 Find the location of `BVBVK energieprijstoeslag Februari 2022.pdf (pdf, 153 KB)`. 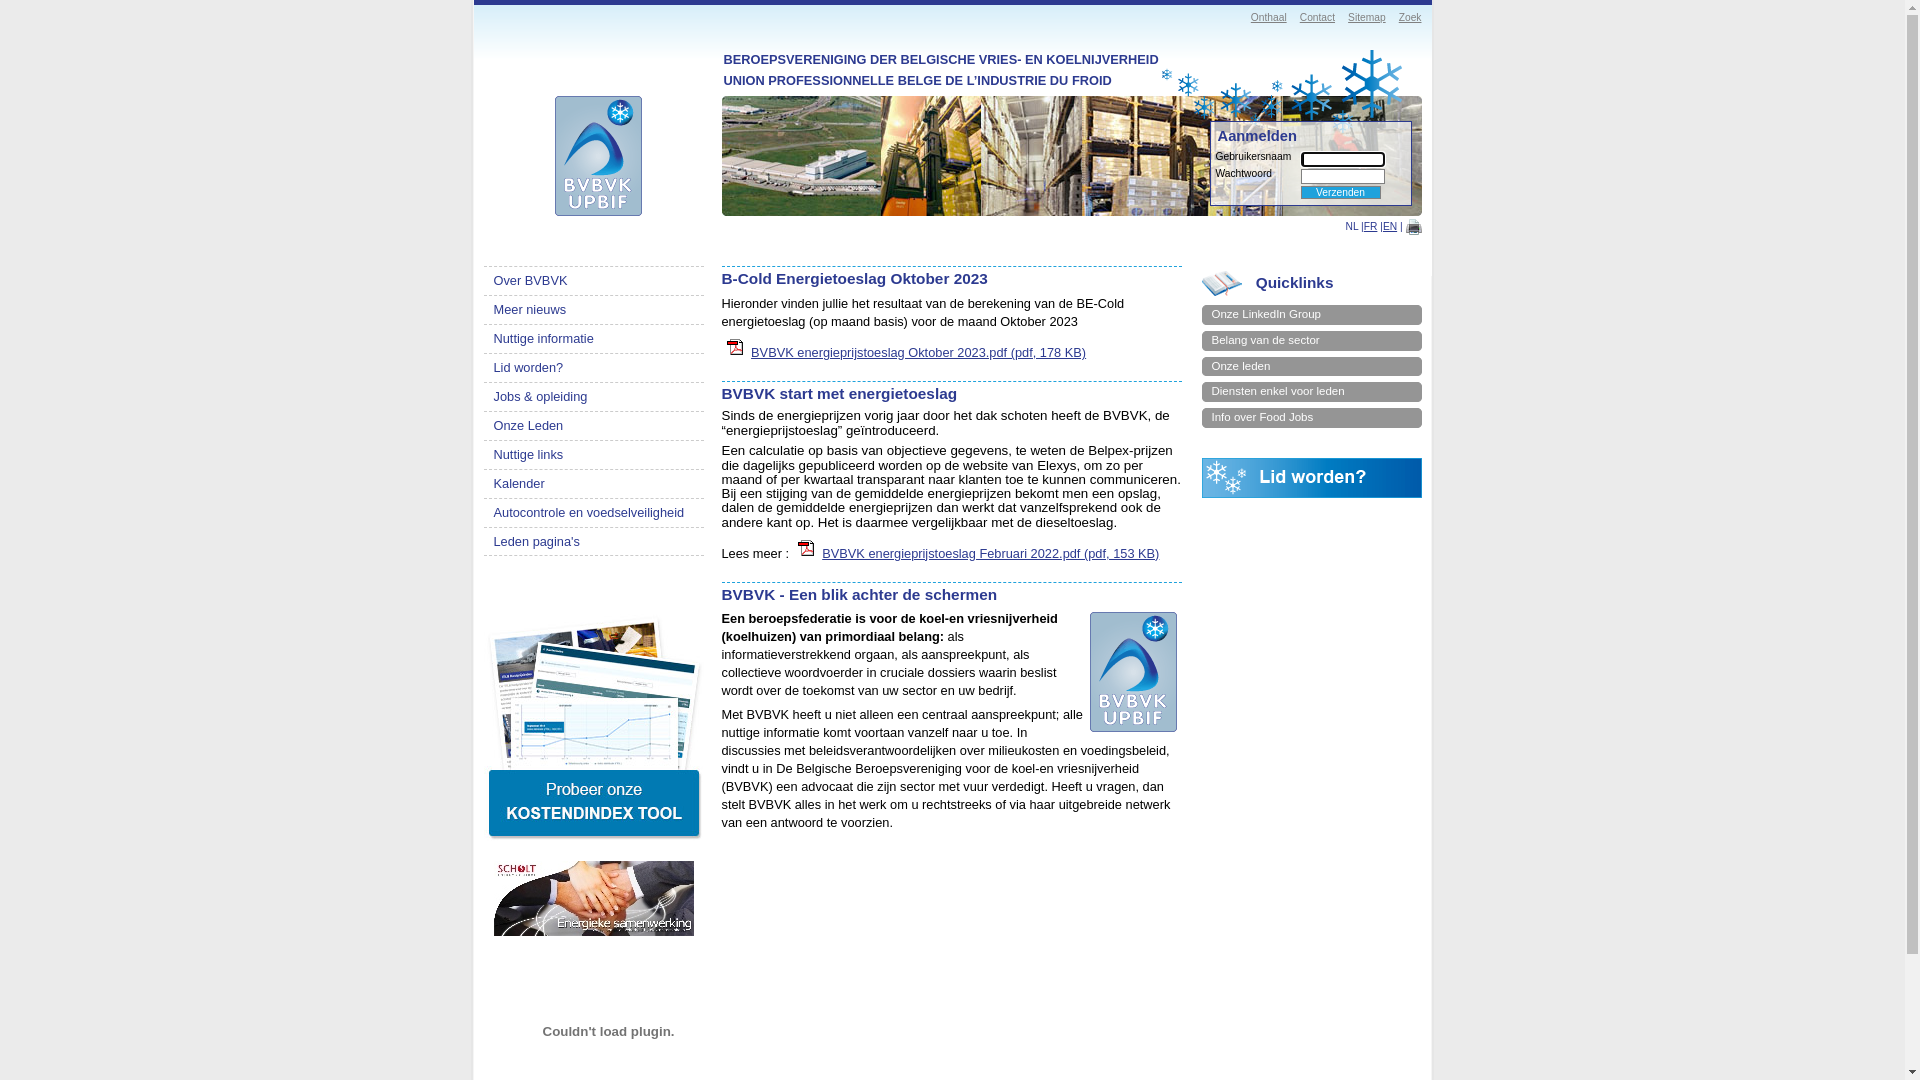

BVBVK energieprijstoeslag Februari 2022.pdf (pdf, 153 KB) is located at coordinates (990, 554).